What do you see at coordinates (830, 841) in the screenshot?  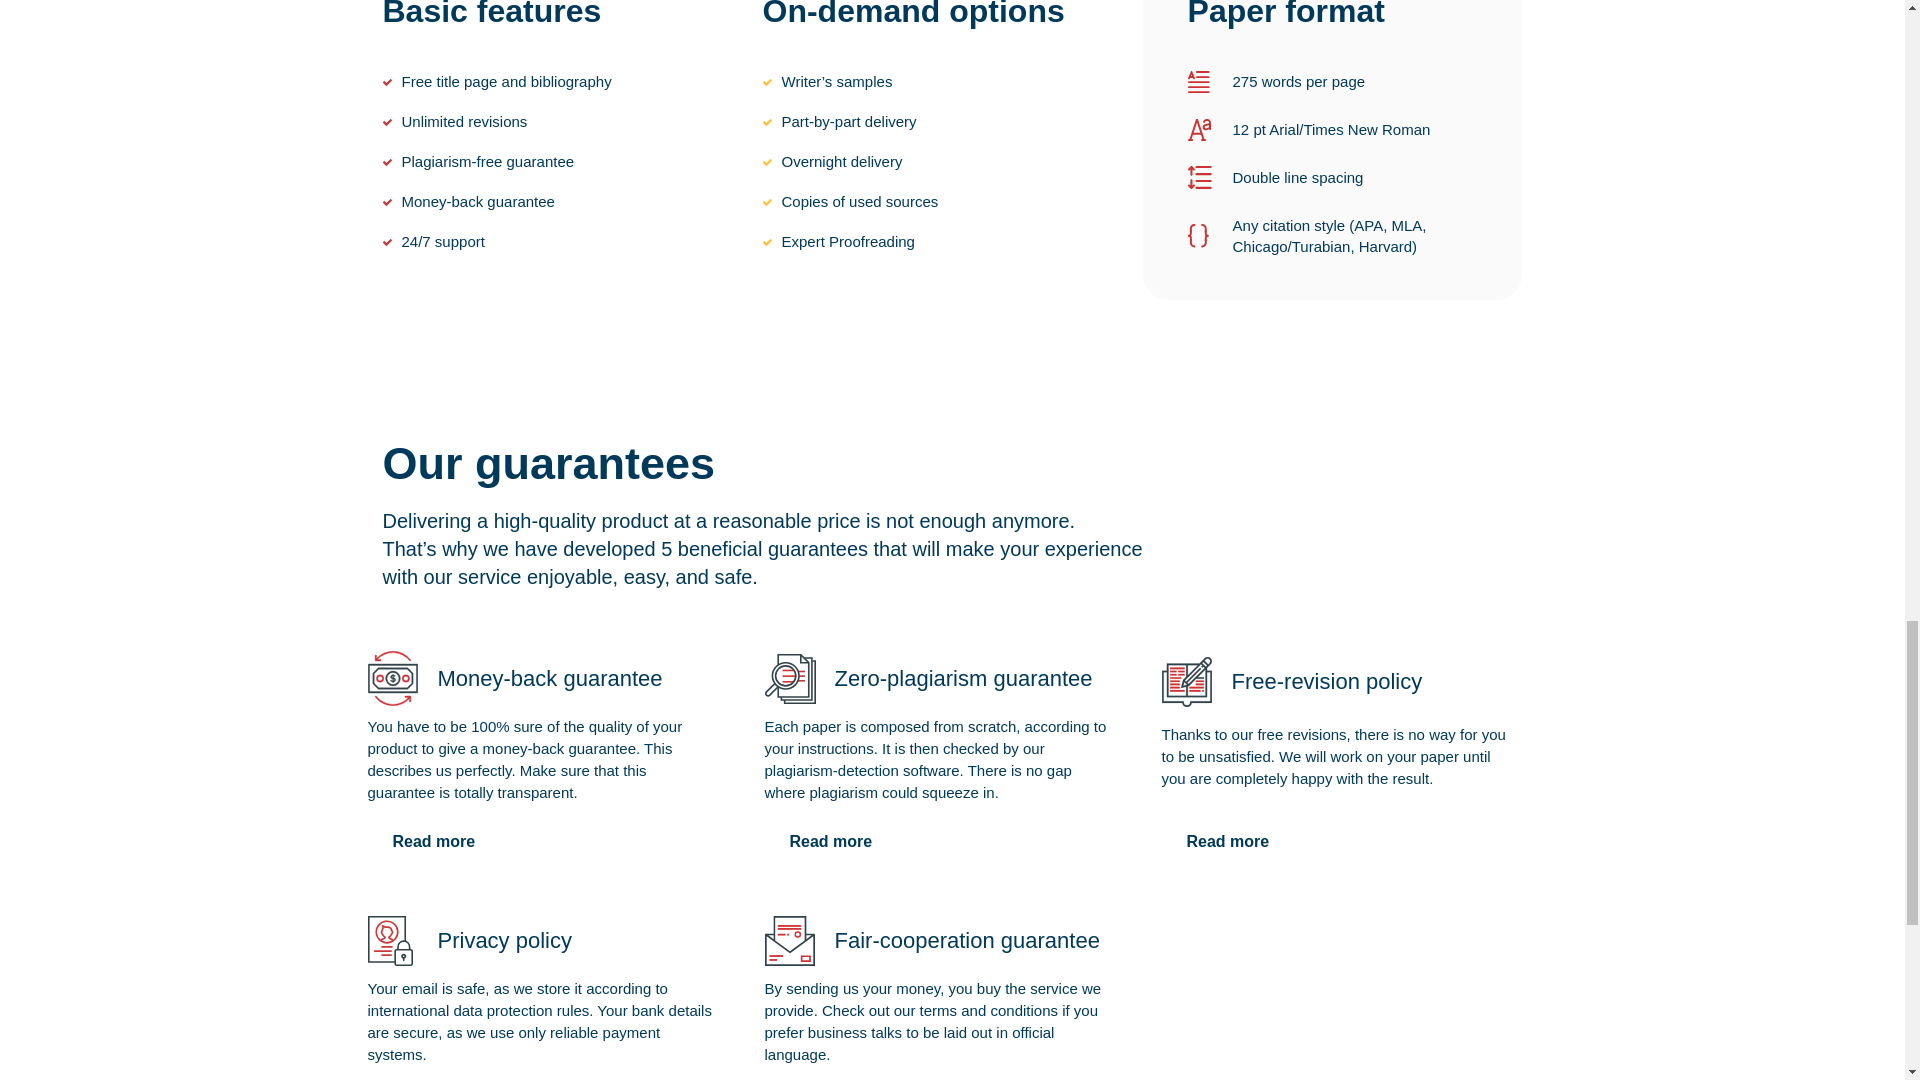 I see `Read more` at bounding box center [830, 841].